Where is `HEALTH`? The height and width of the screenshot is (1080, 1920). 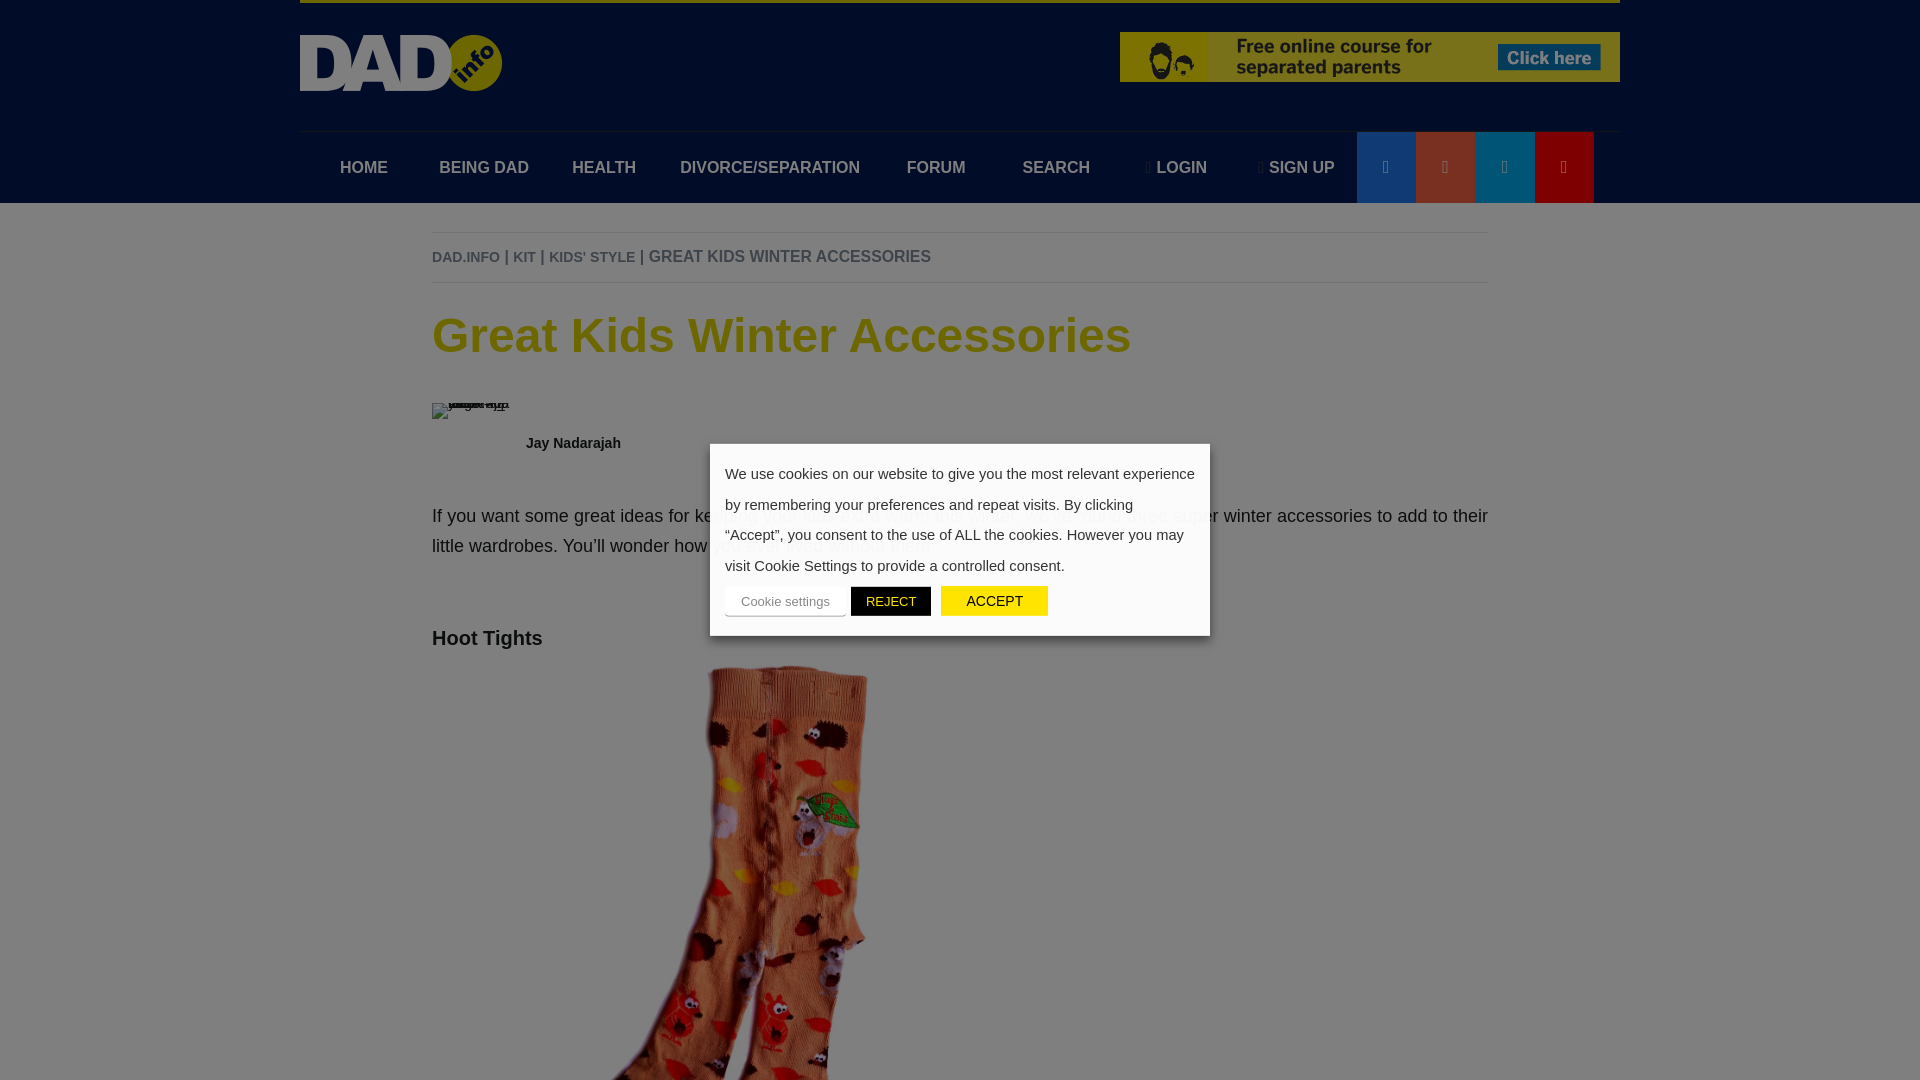
HEALTH is located at coordinates (604, 167).